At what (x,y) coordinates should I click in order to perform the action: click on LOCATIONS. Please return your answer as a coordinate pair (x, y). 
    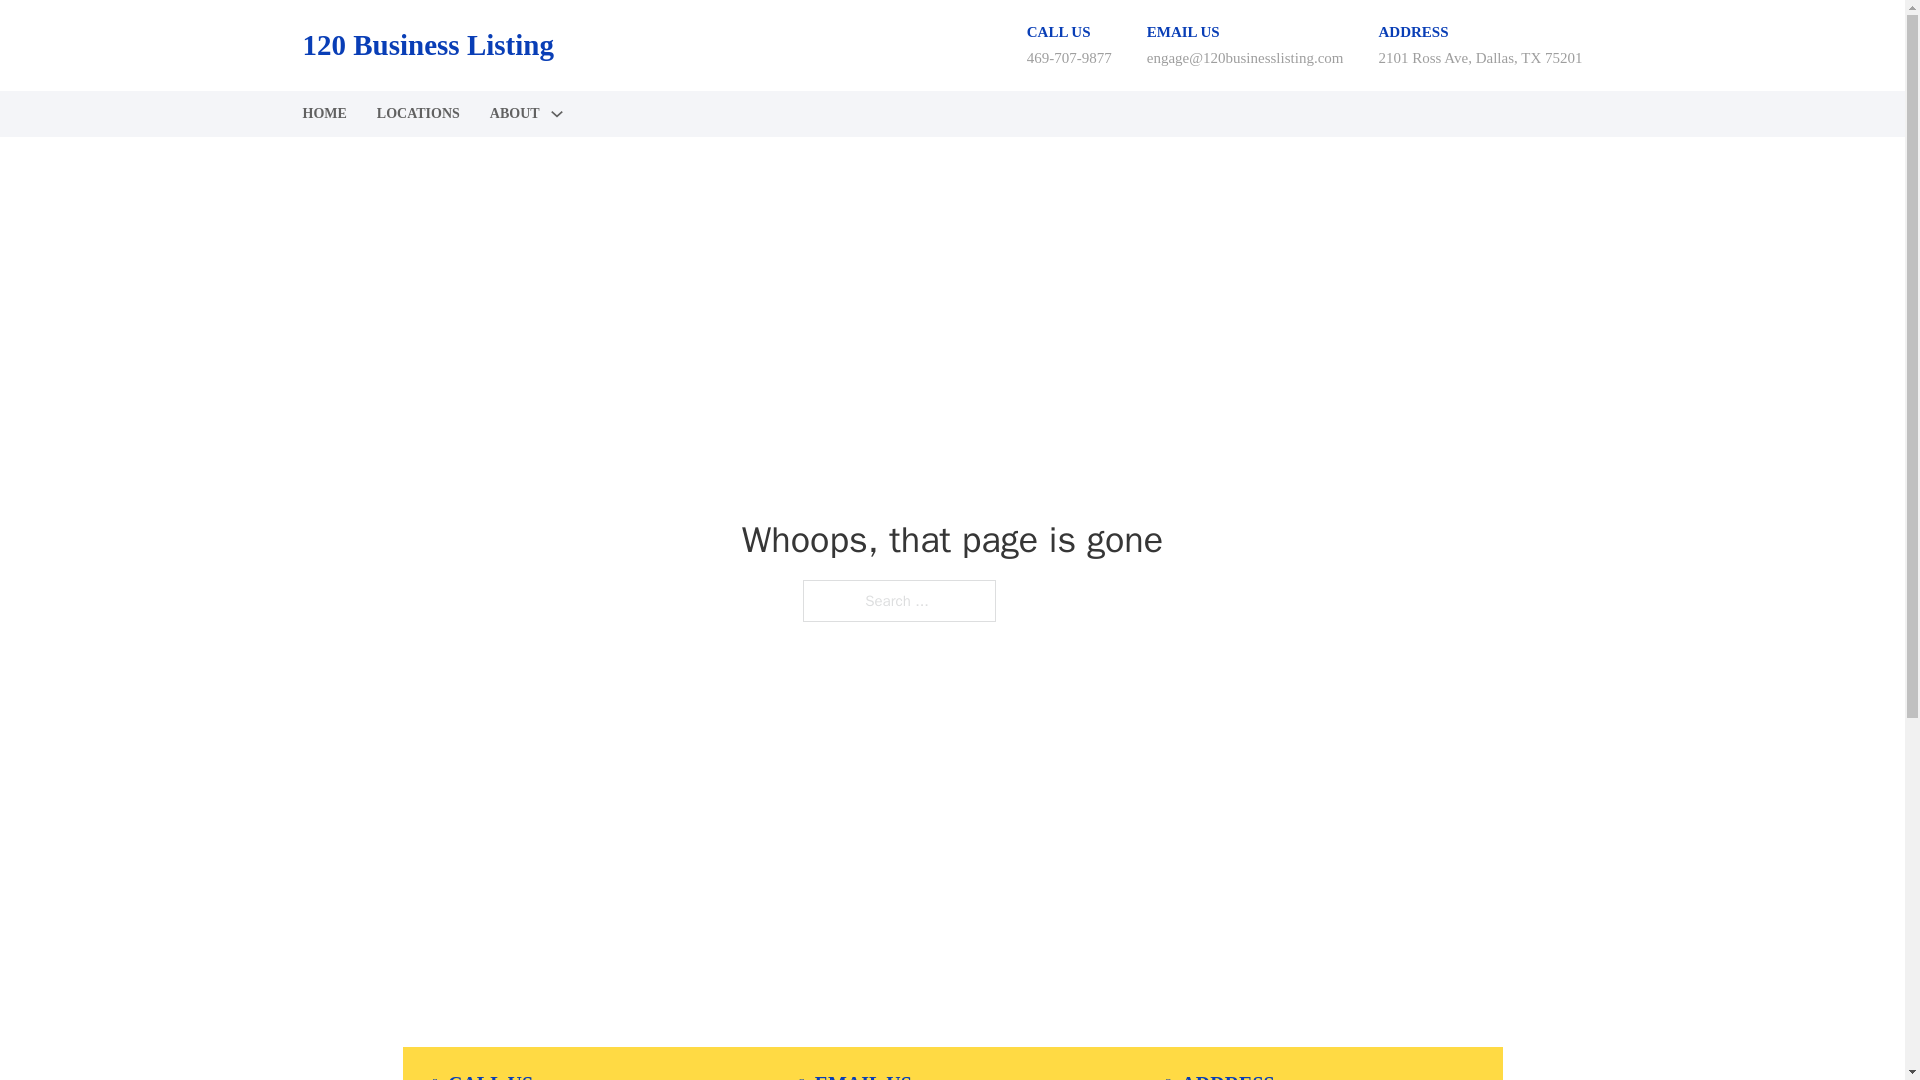
    Looking at the image, I should click on (418, 114).